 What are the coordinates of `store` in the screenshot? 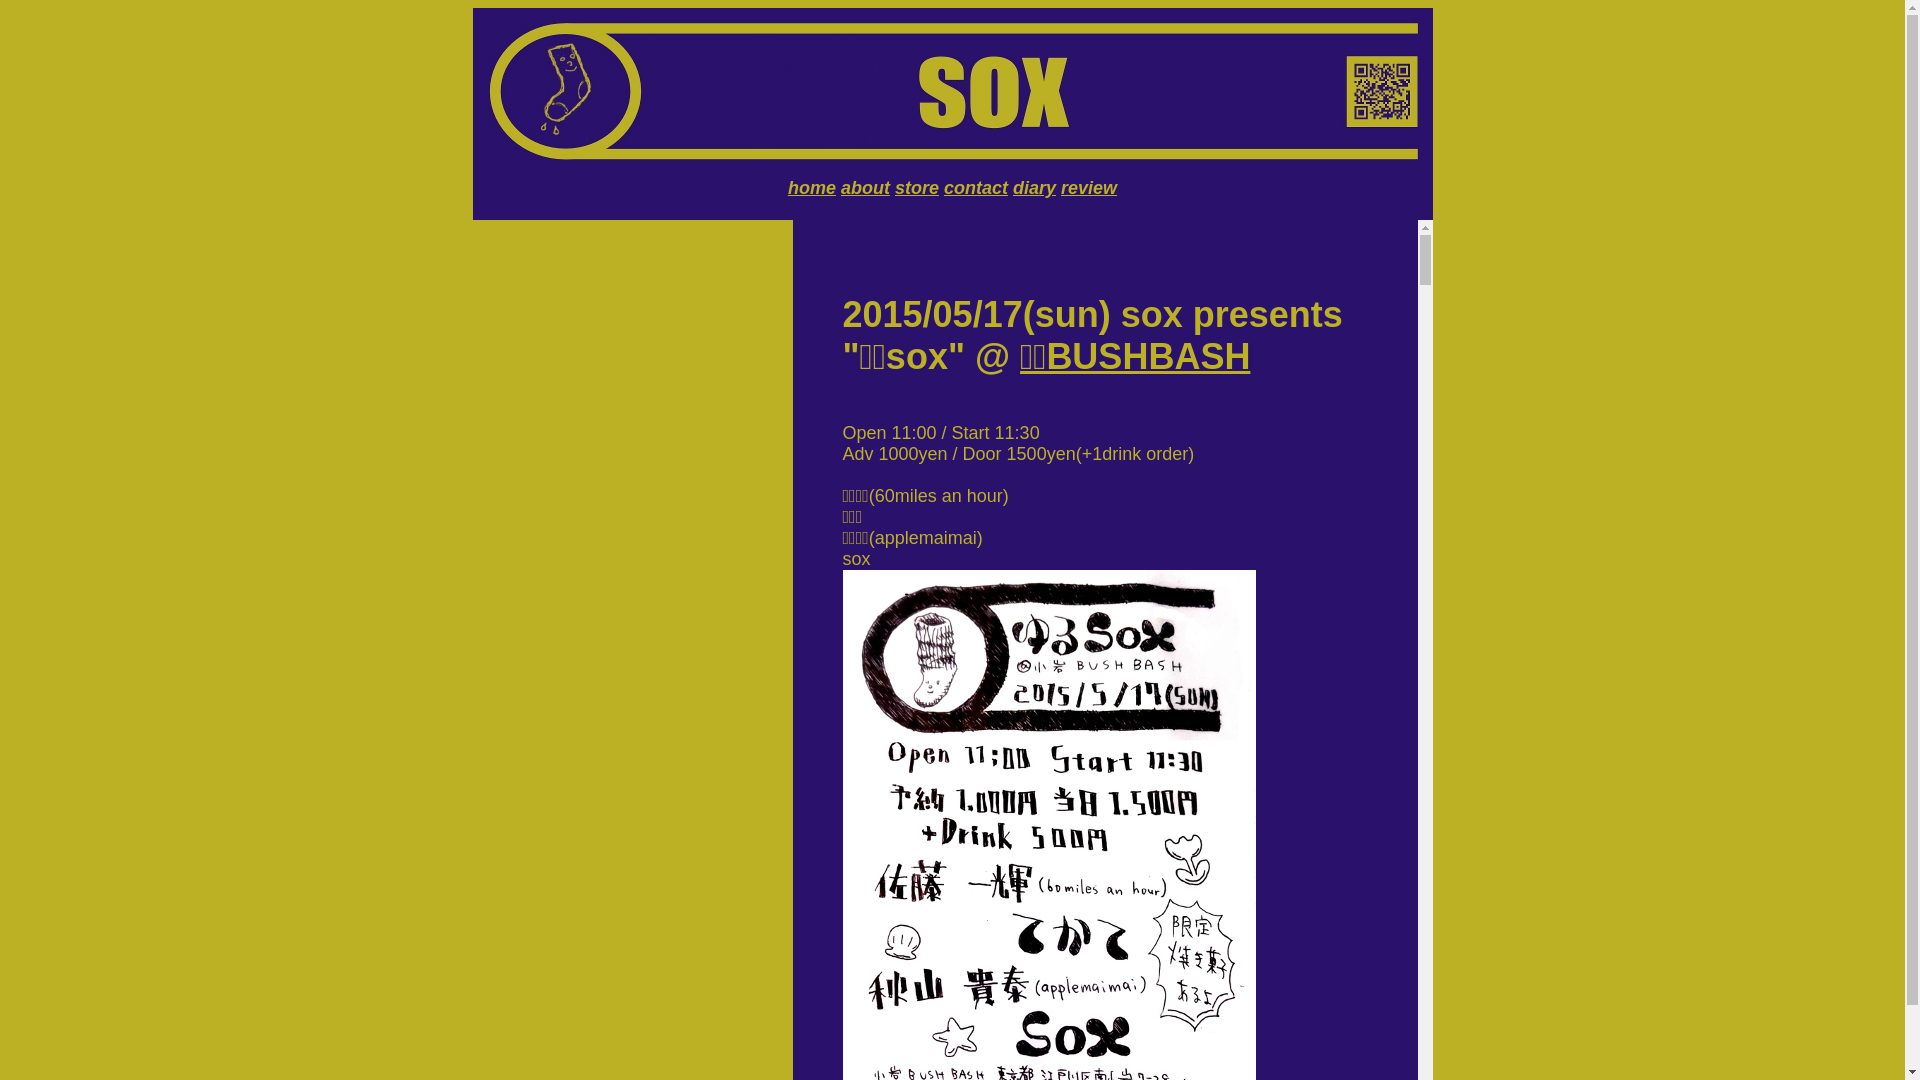 It's located at (917, 188).